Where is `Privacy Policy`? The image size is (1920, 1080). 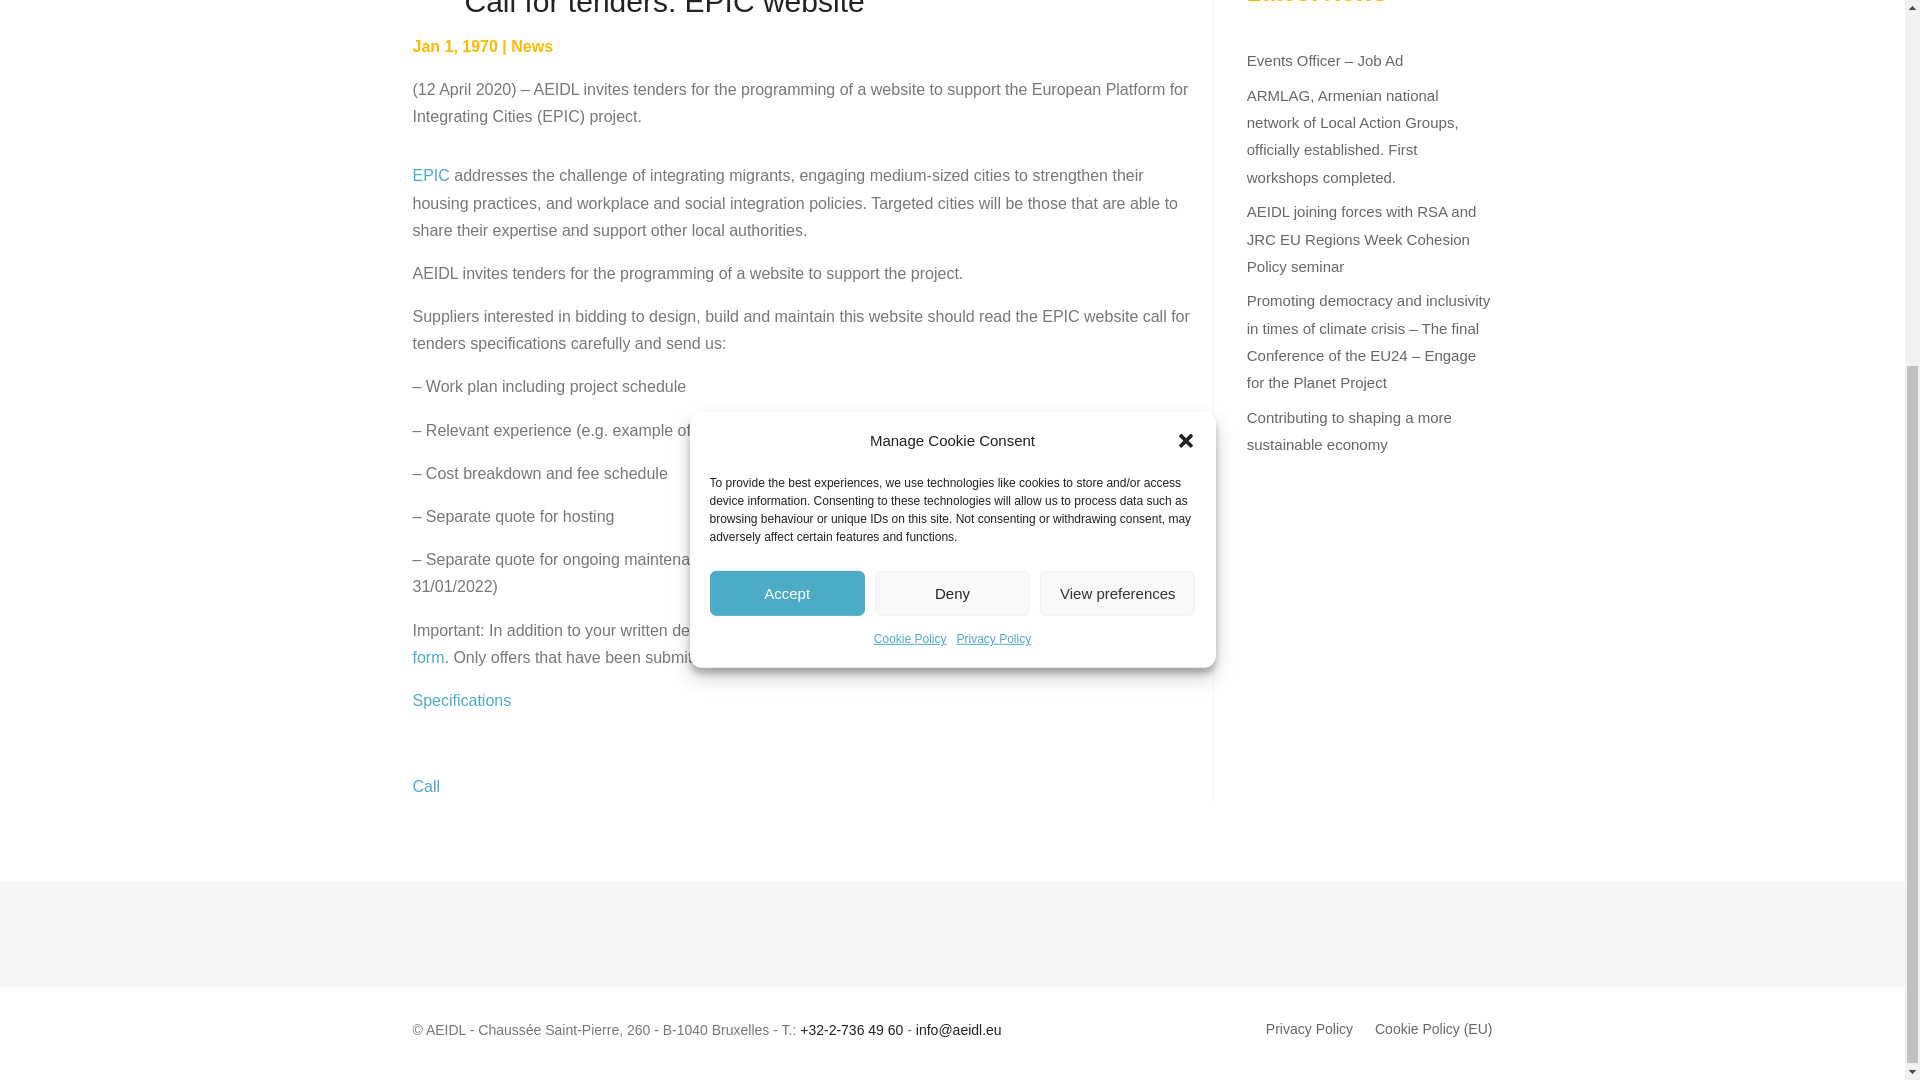 Privacy Policy is located at coordinates (994, 92).